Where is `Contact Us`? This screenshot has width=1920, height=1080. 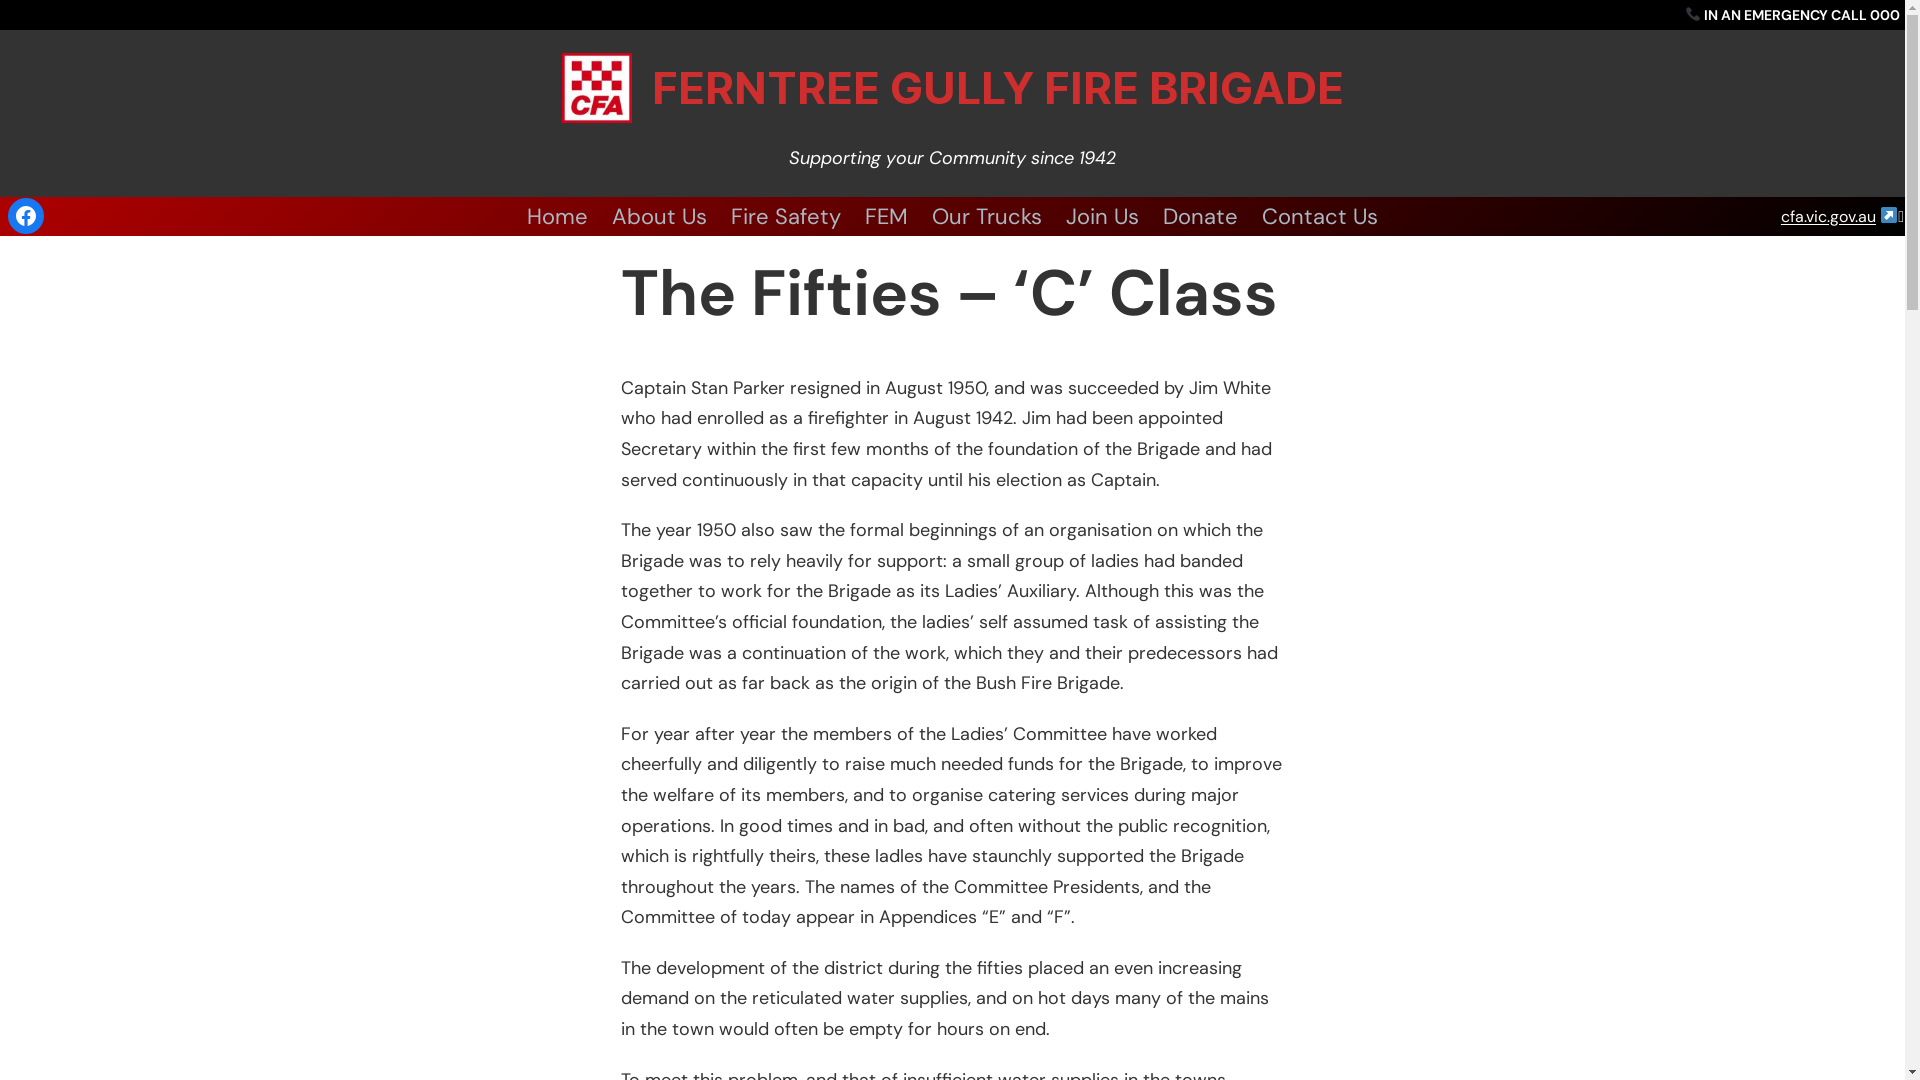
Contact Us is located at coordinates (1320, 216).